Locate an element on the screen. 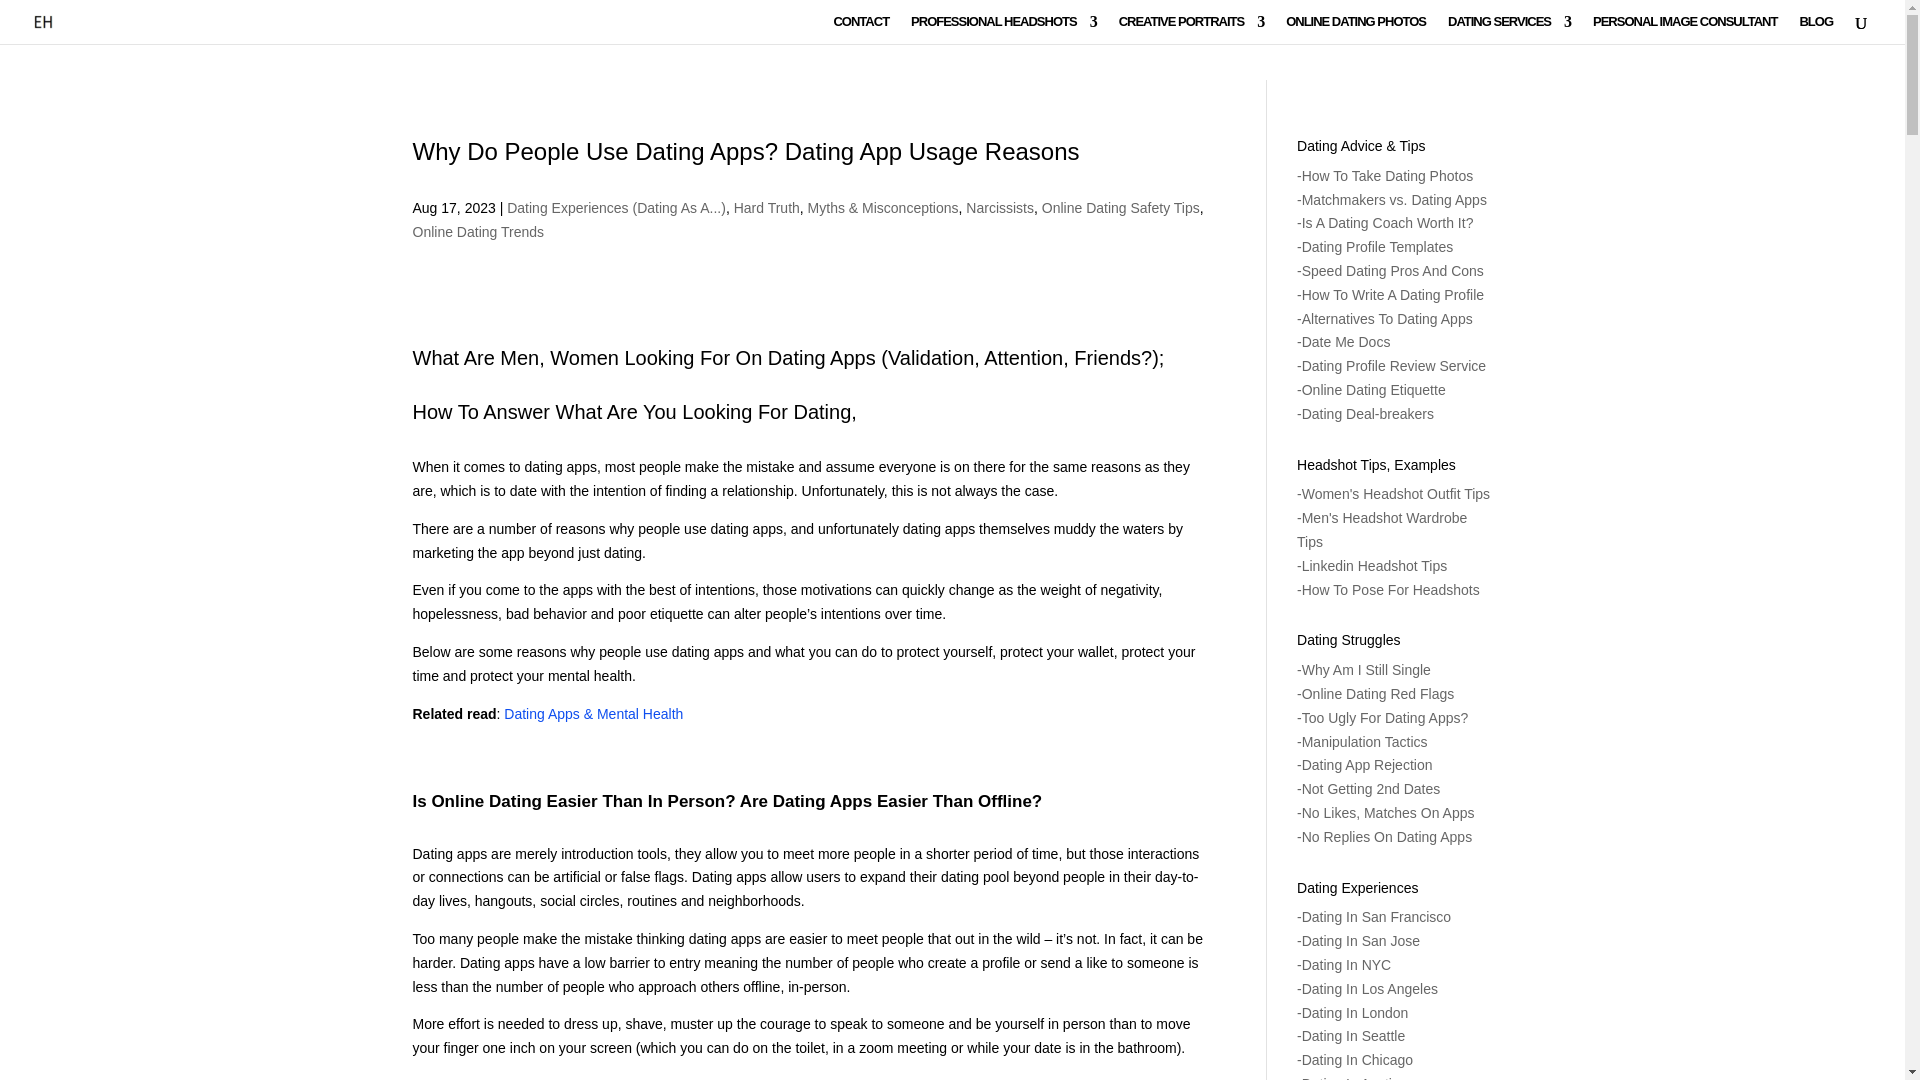  CONTACT is located at coordinates (860, 30).